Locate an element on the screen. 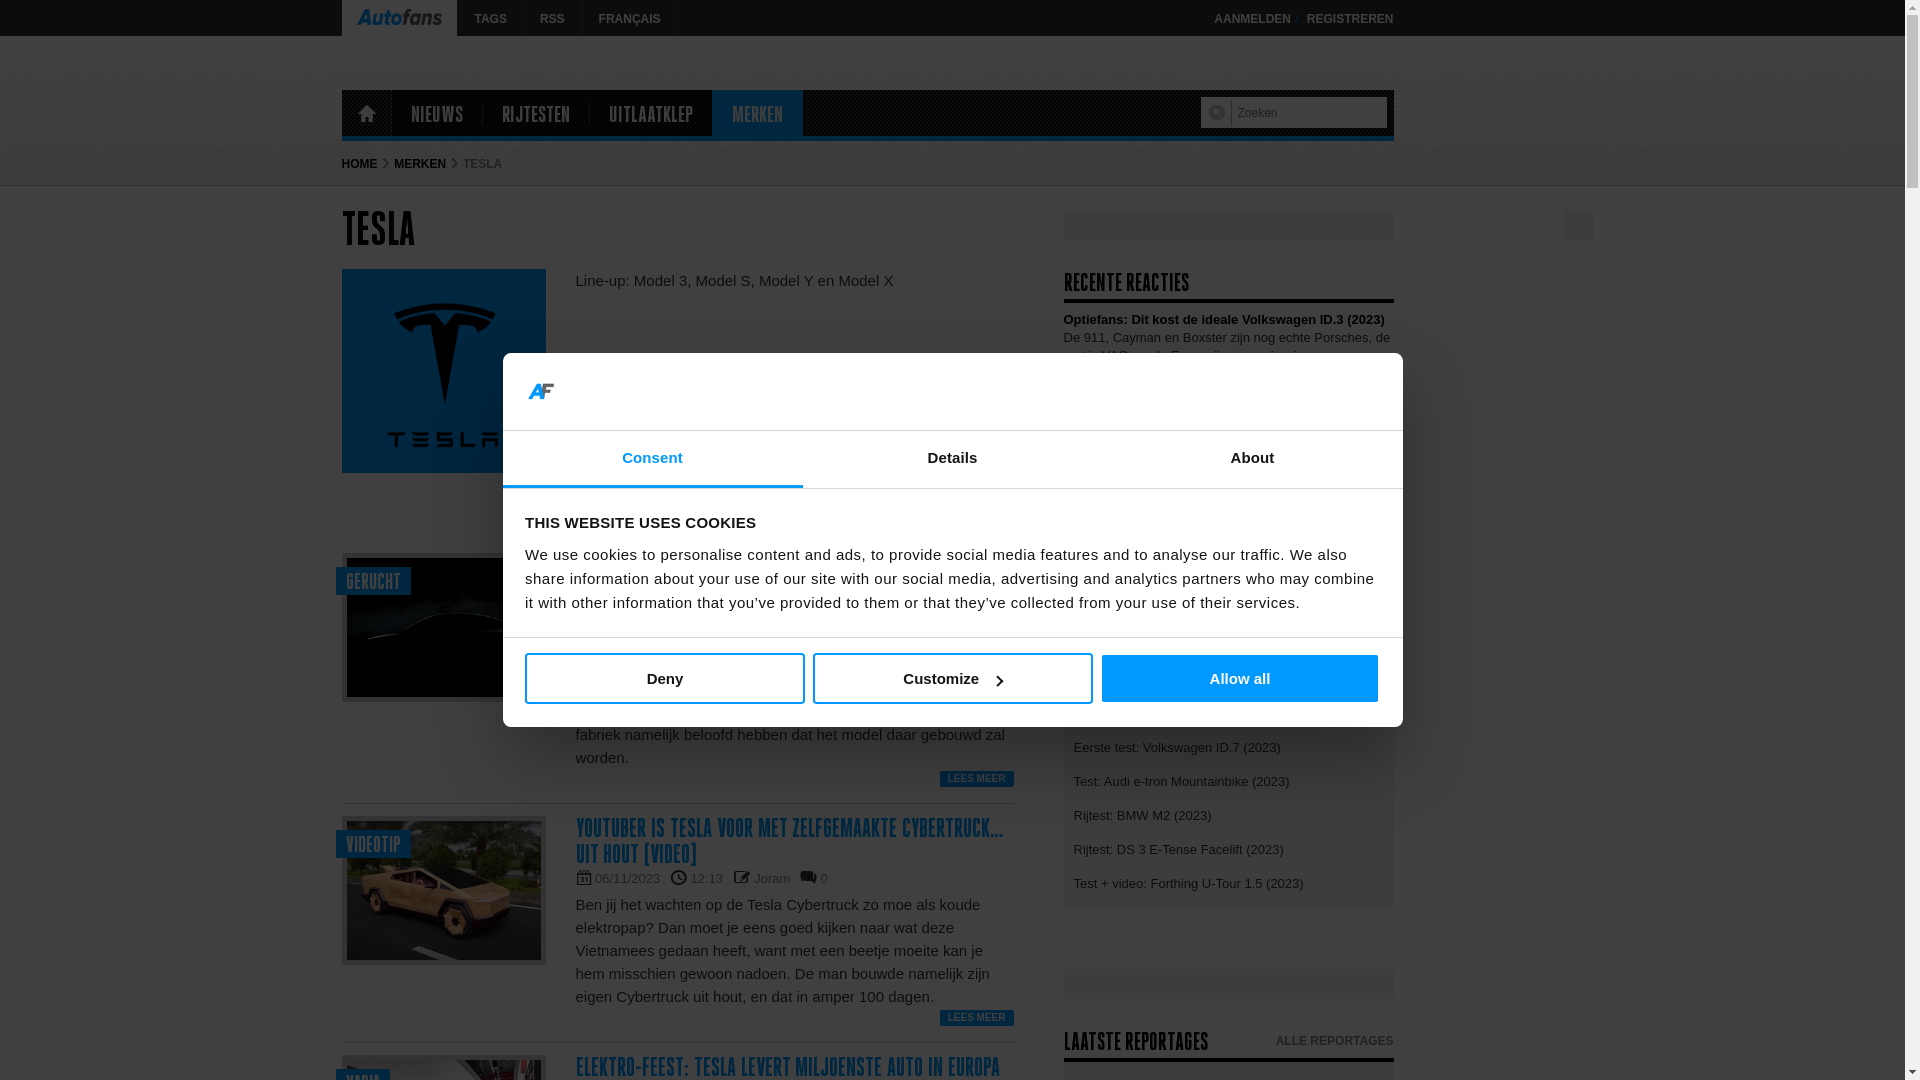  0
reacties is located at coordinates (824, 616).